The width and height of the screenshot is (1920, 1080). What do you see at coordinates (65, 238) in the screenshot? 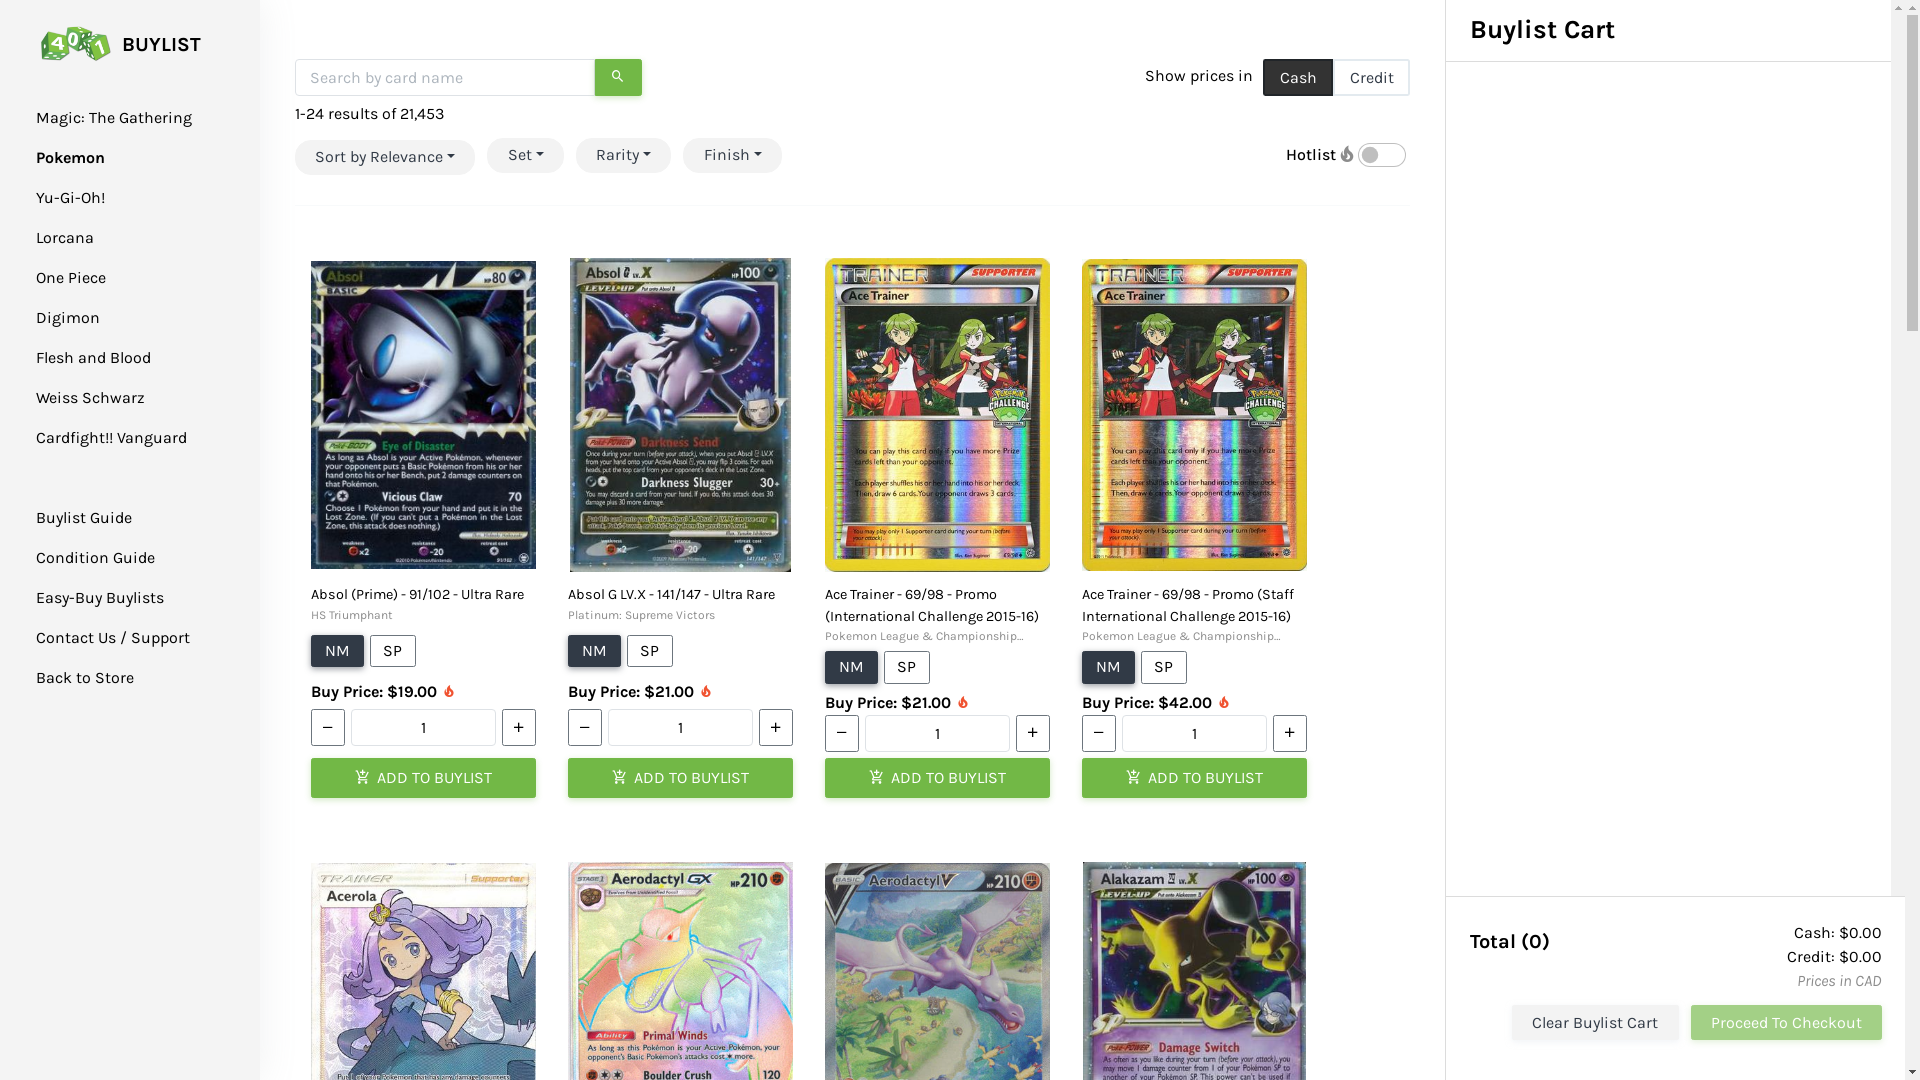
I see `Lorcana` at bounding box center [65, 238].